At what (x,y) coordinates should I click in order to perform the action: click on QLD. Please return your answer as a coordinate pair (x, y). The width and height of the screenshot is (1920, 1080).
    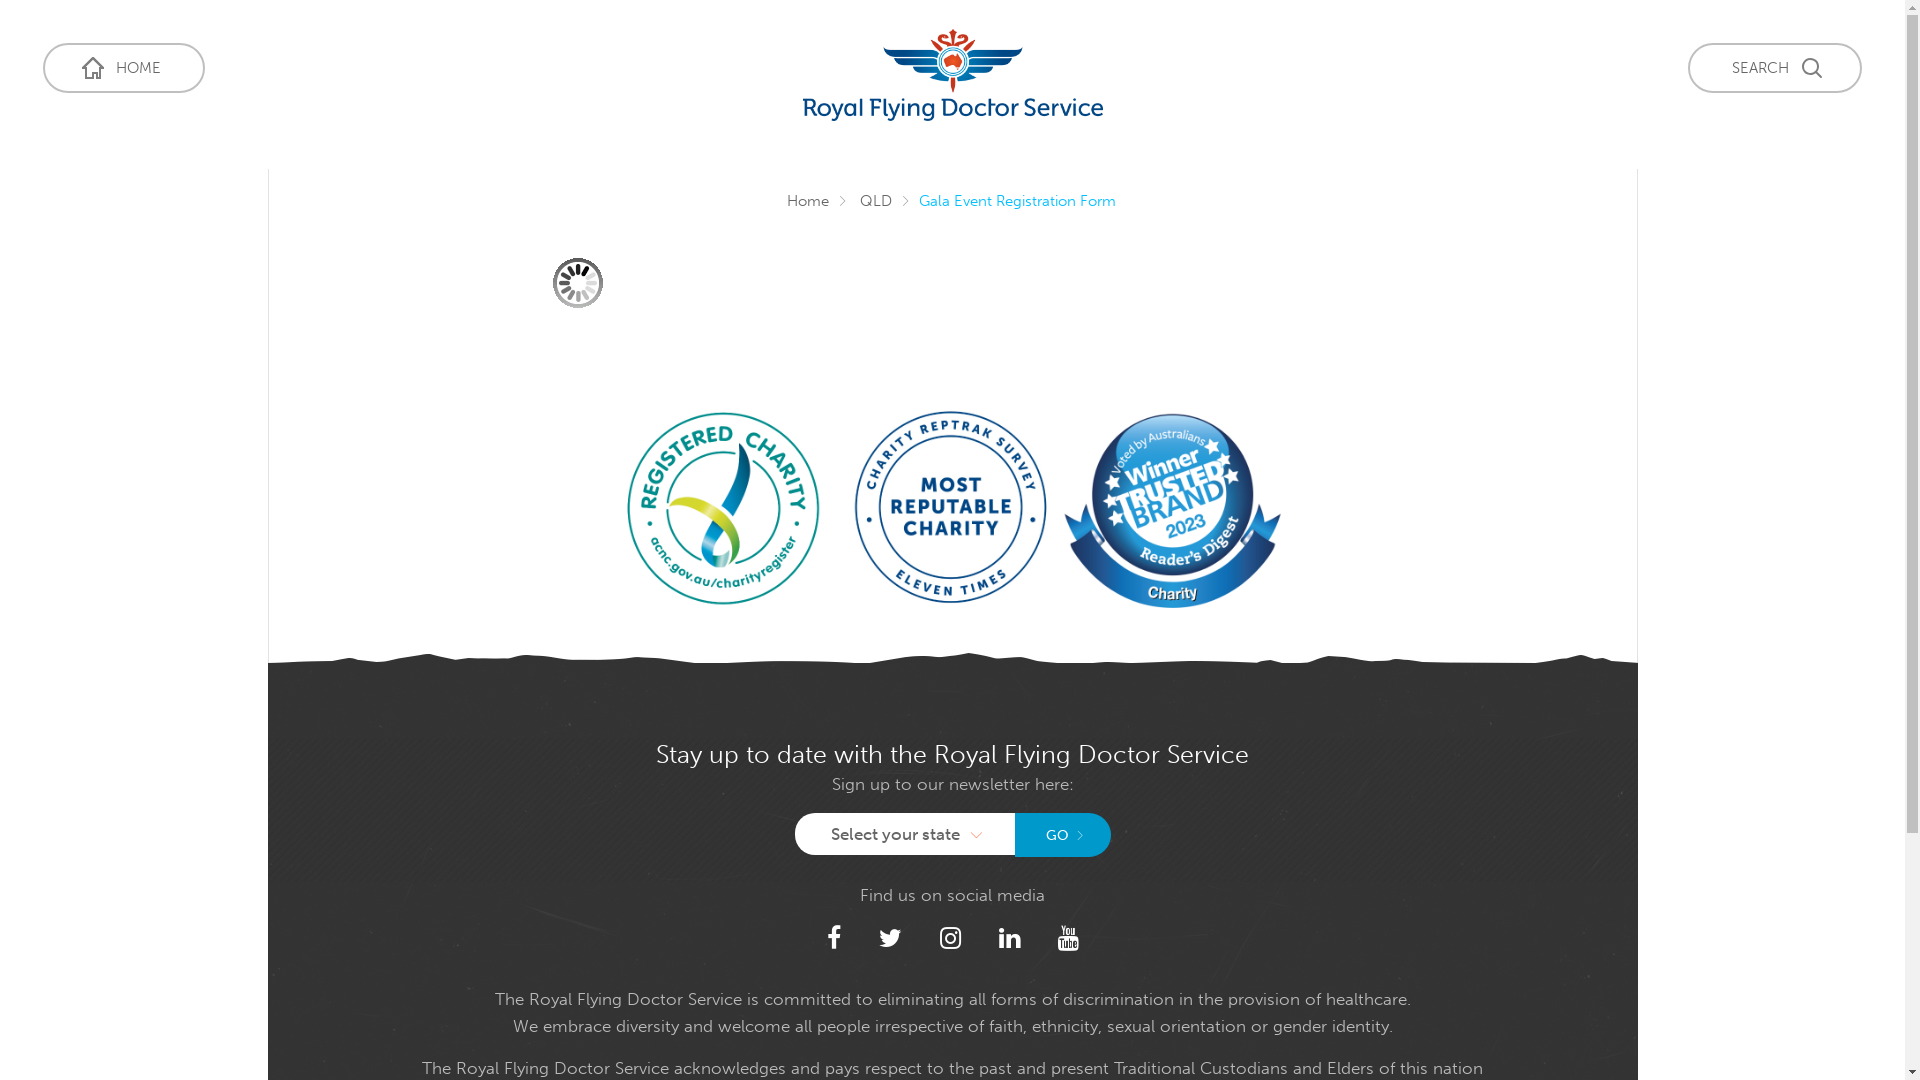
    Looking at the image, I should click on (876, 201).